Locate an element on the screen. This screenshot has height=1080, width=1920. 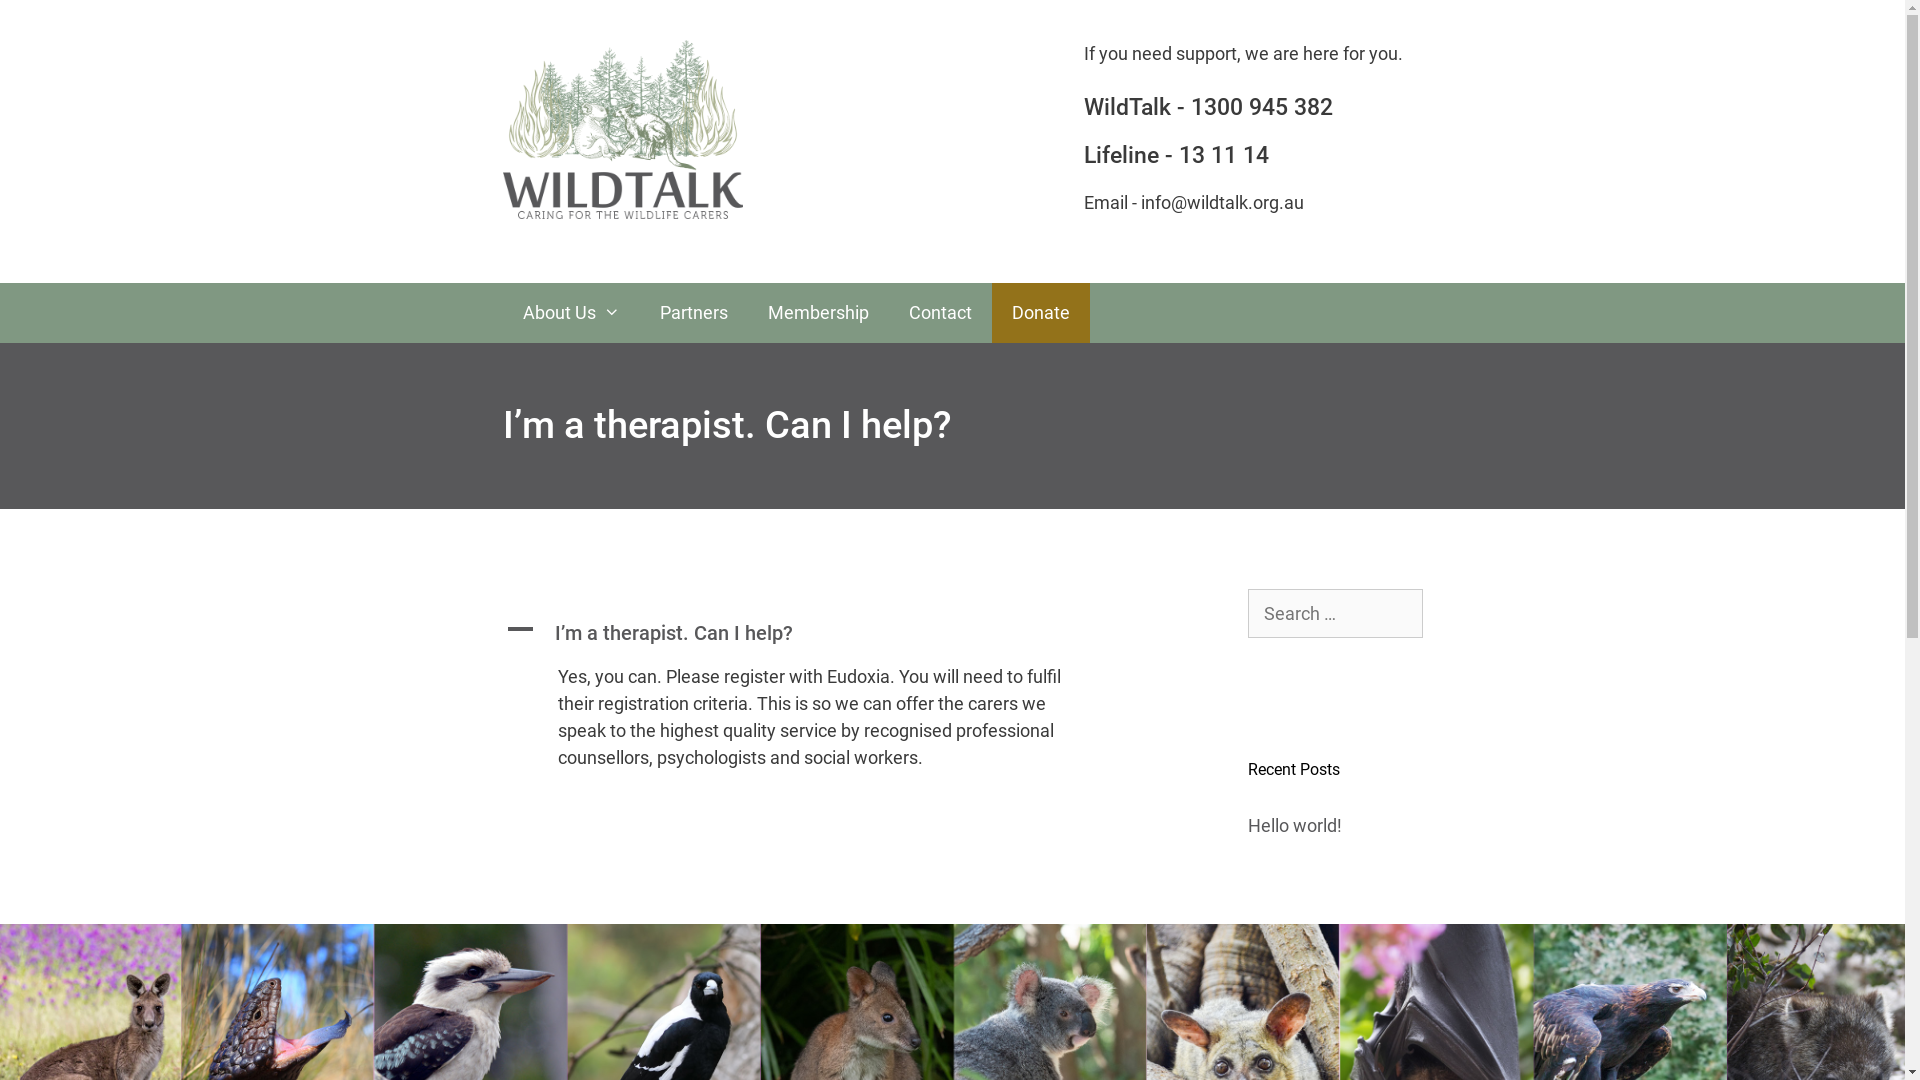
Membership is located at coordinates (818, 313).